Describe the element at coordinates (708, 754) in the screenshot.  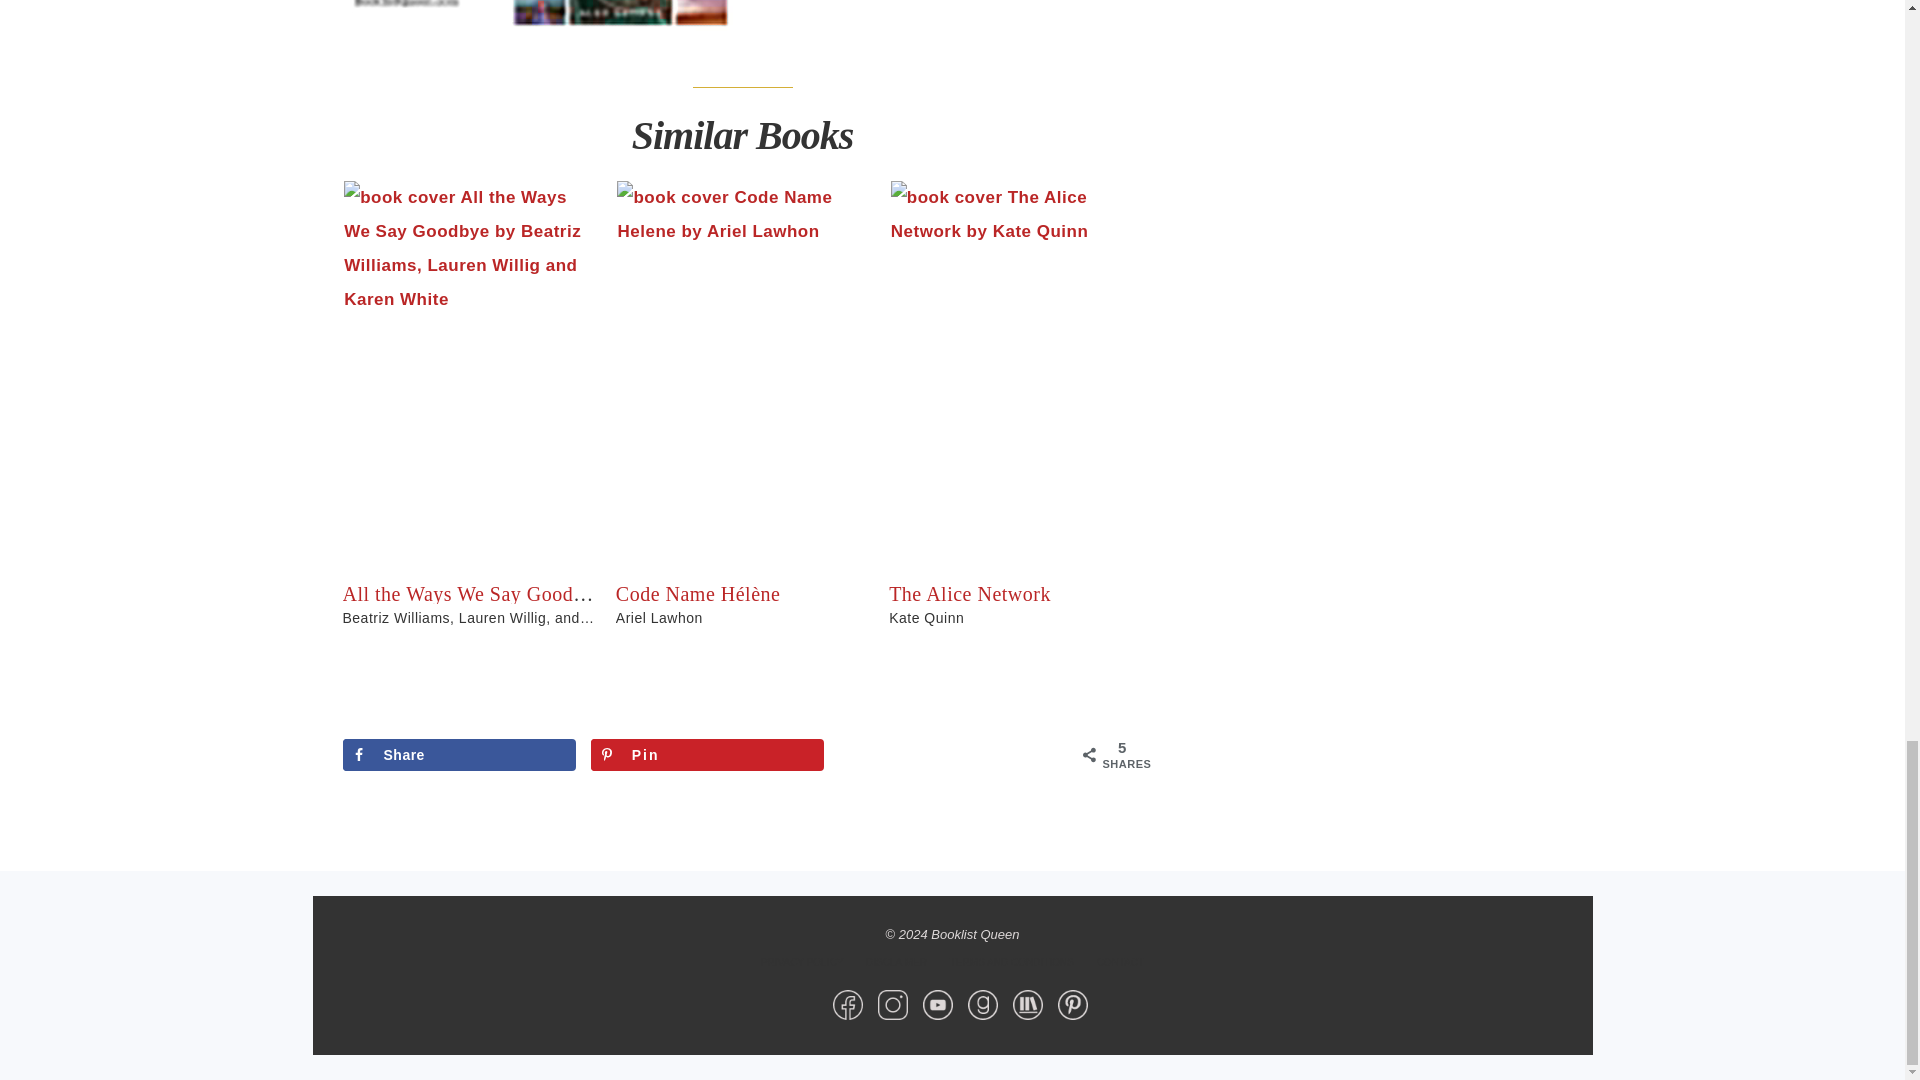
I see `Save to Pinterest` at that location.